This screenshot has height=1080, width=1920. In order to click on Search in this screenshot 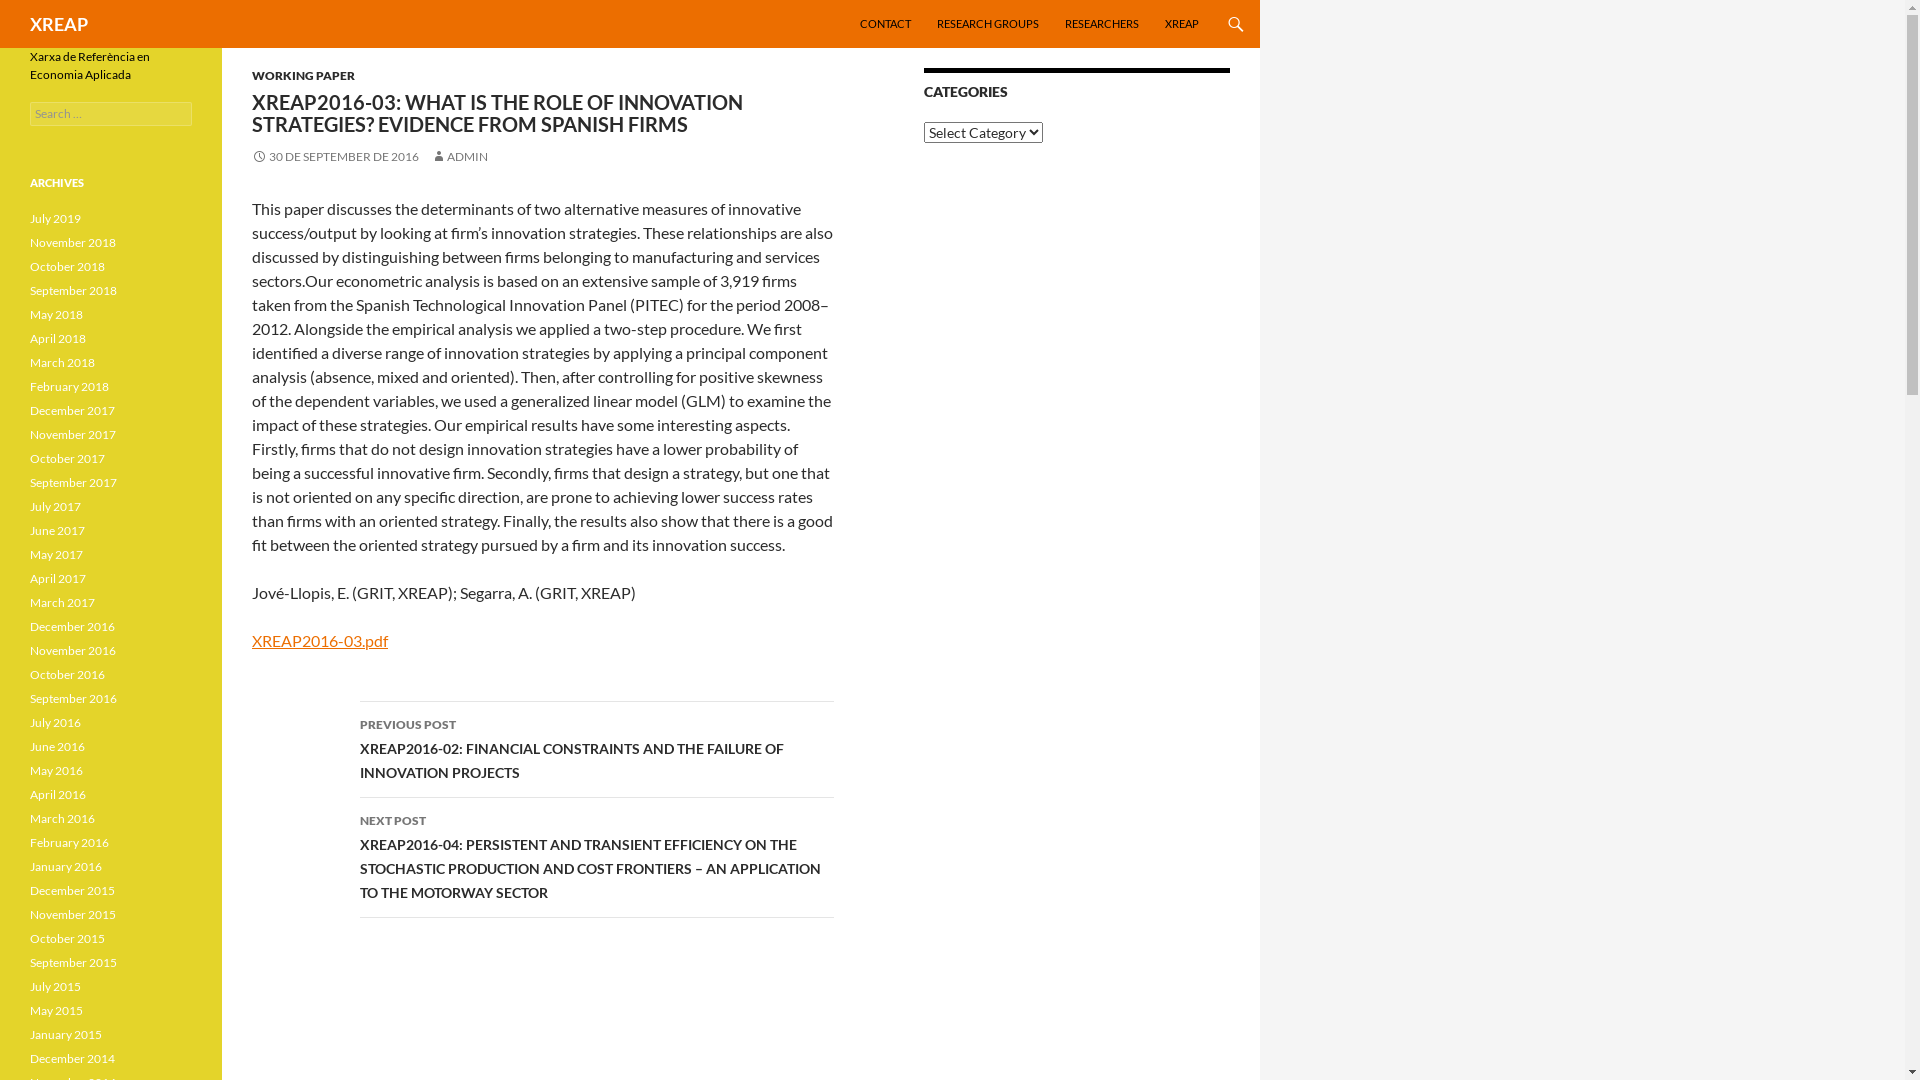, I will do `click(38, 12)`.